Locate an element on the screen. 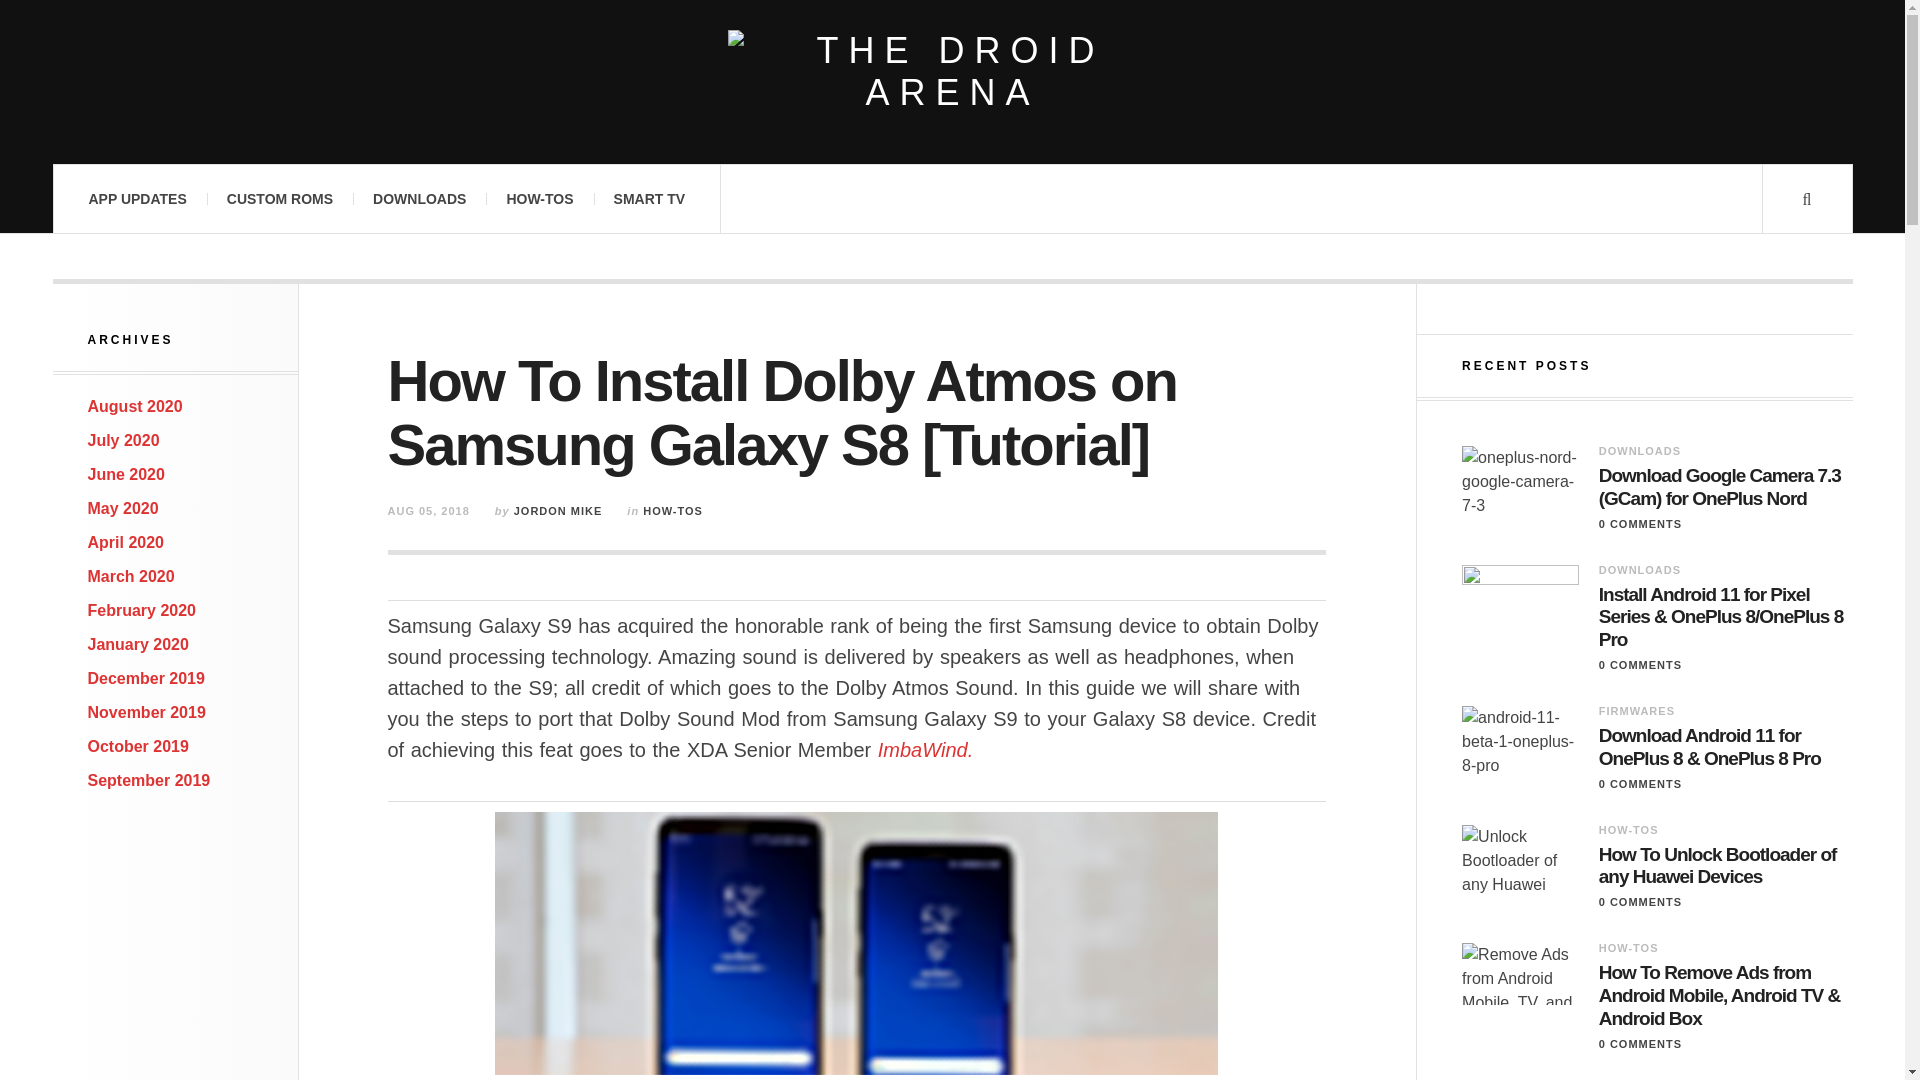 The width and height of the screenshot is (1920, 1080). November 2019 is located at coordinates (146, 712).